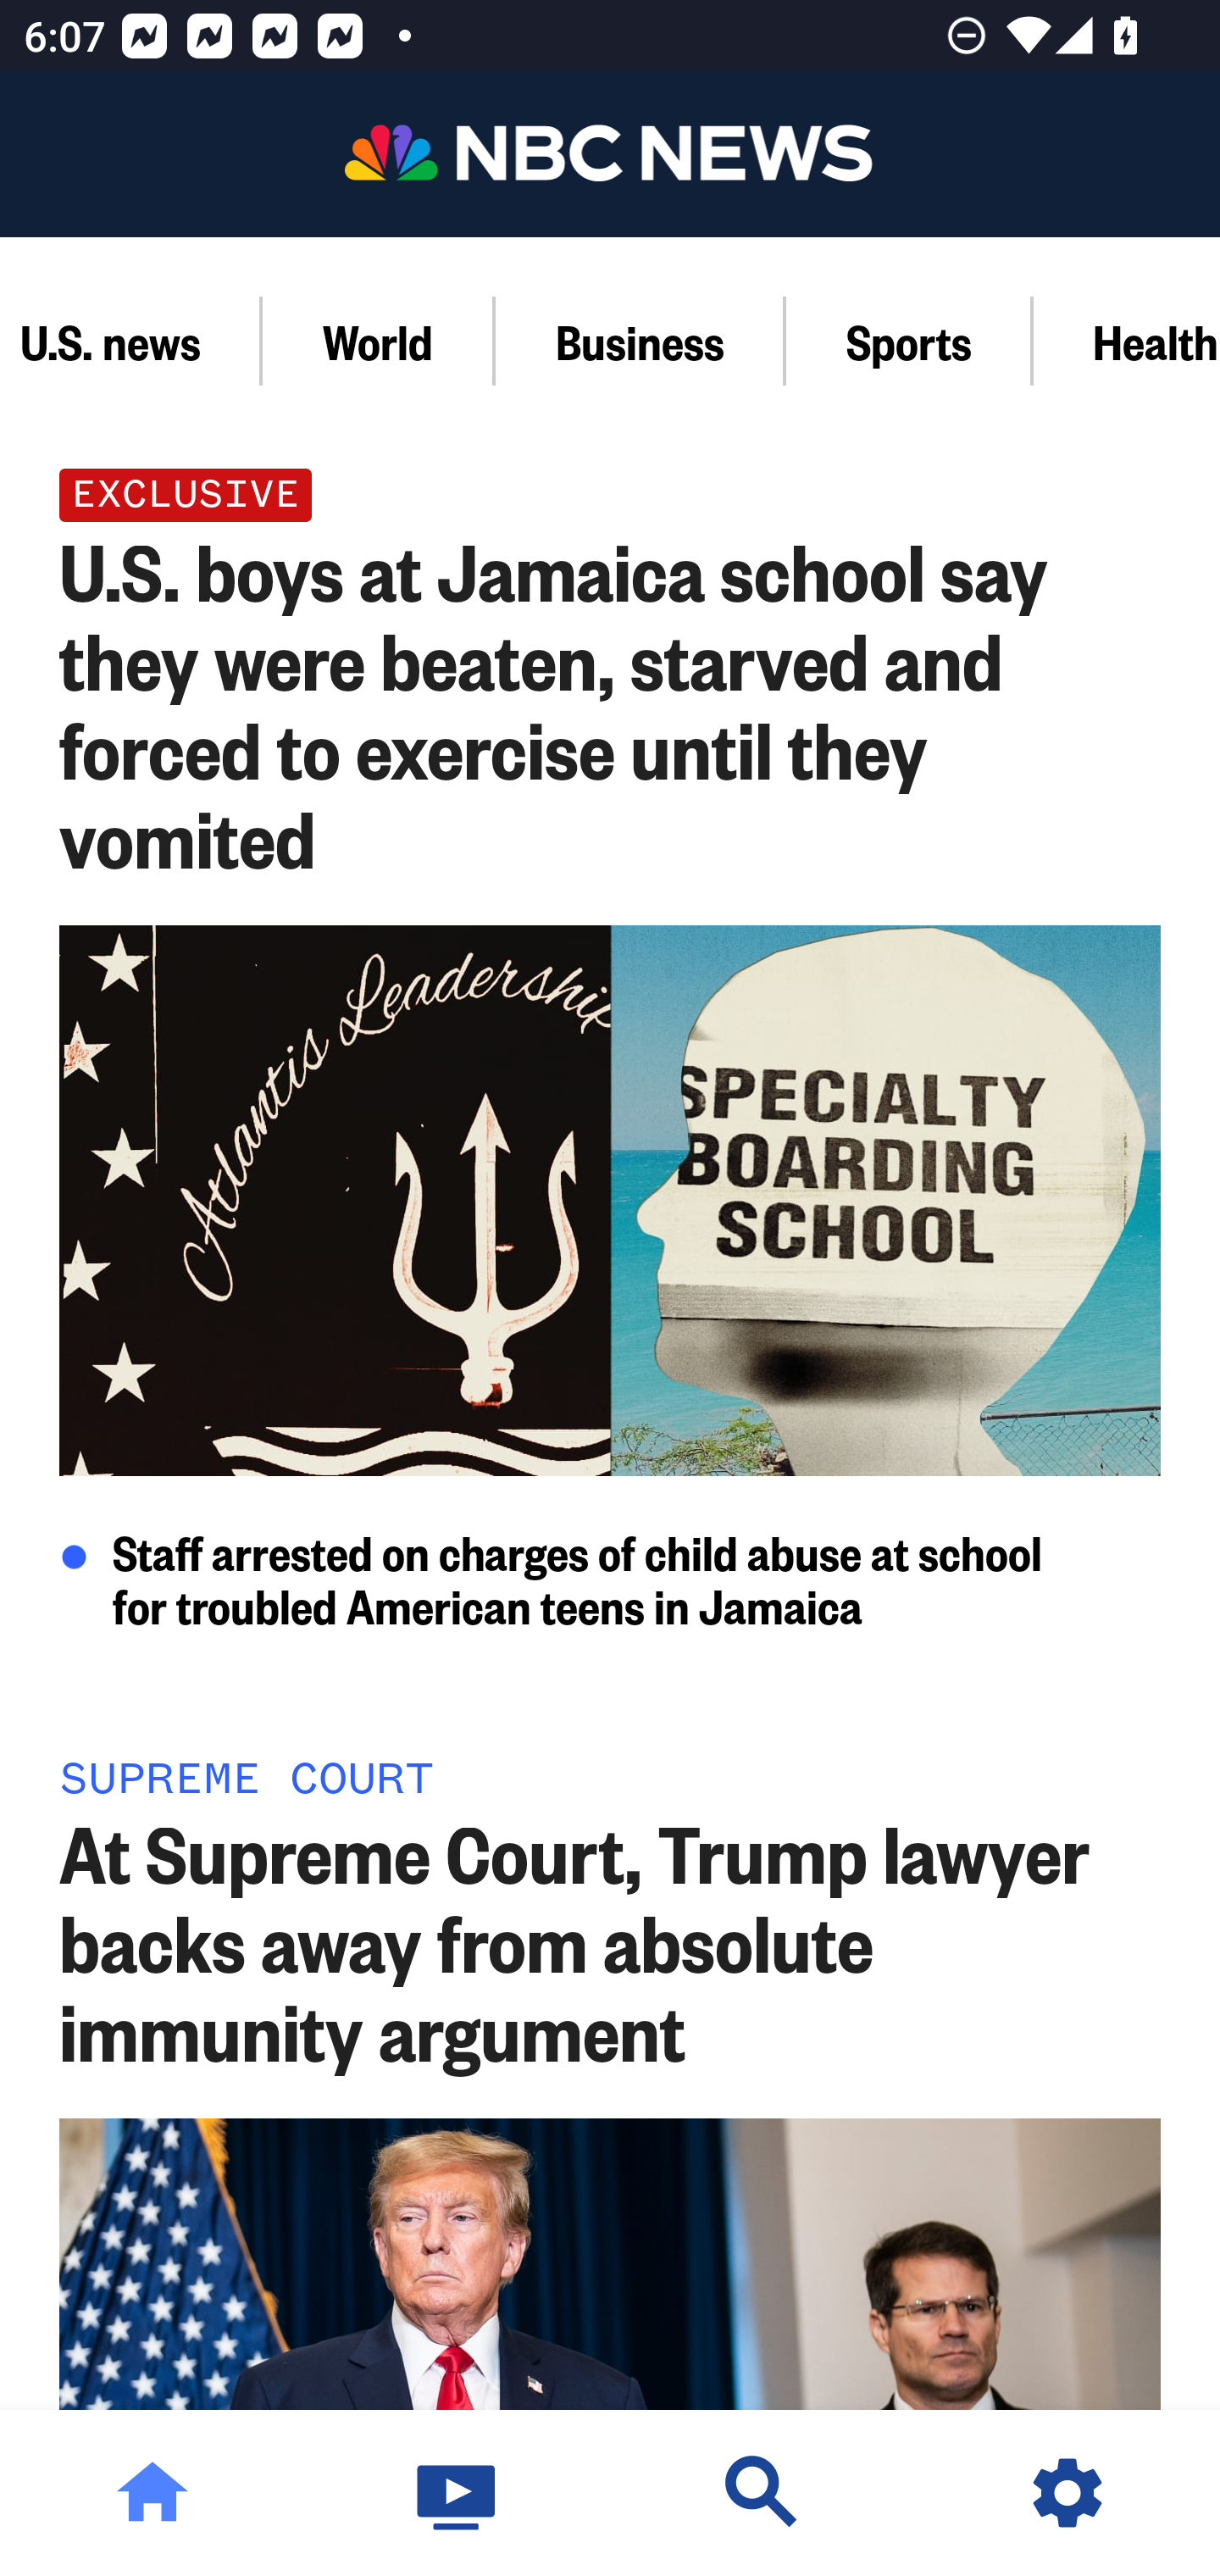 The image size is (1220, 2576). Describe the element at coordinates (909, 341) in the screenshot. I see `Sports Section,Sports` at that location.